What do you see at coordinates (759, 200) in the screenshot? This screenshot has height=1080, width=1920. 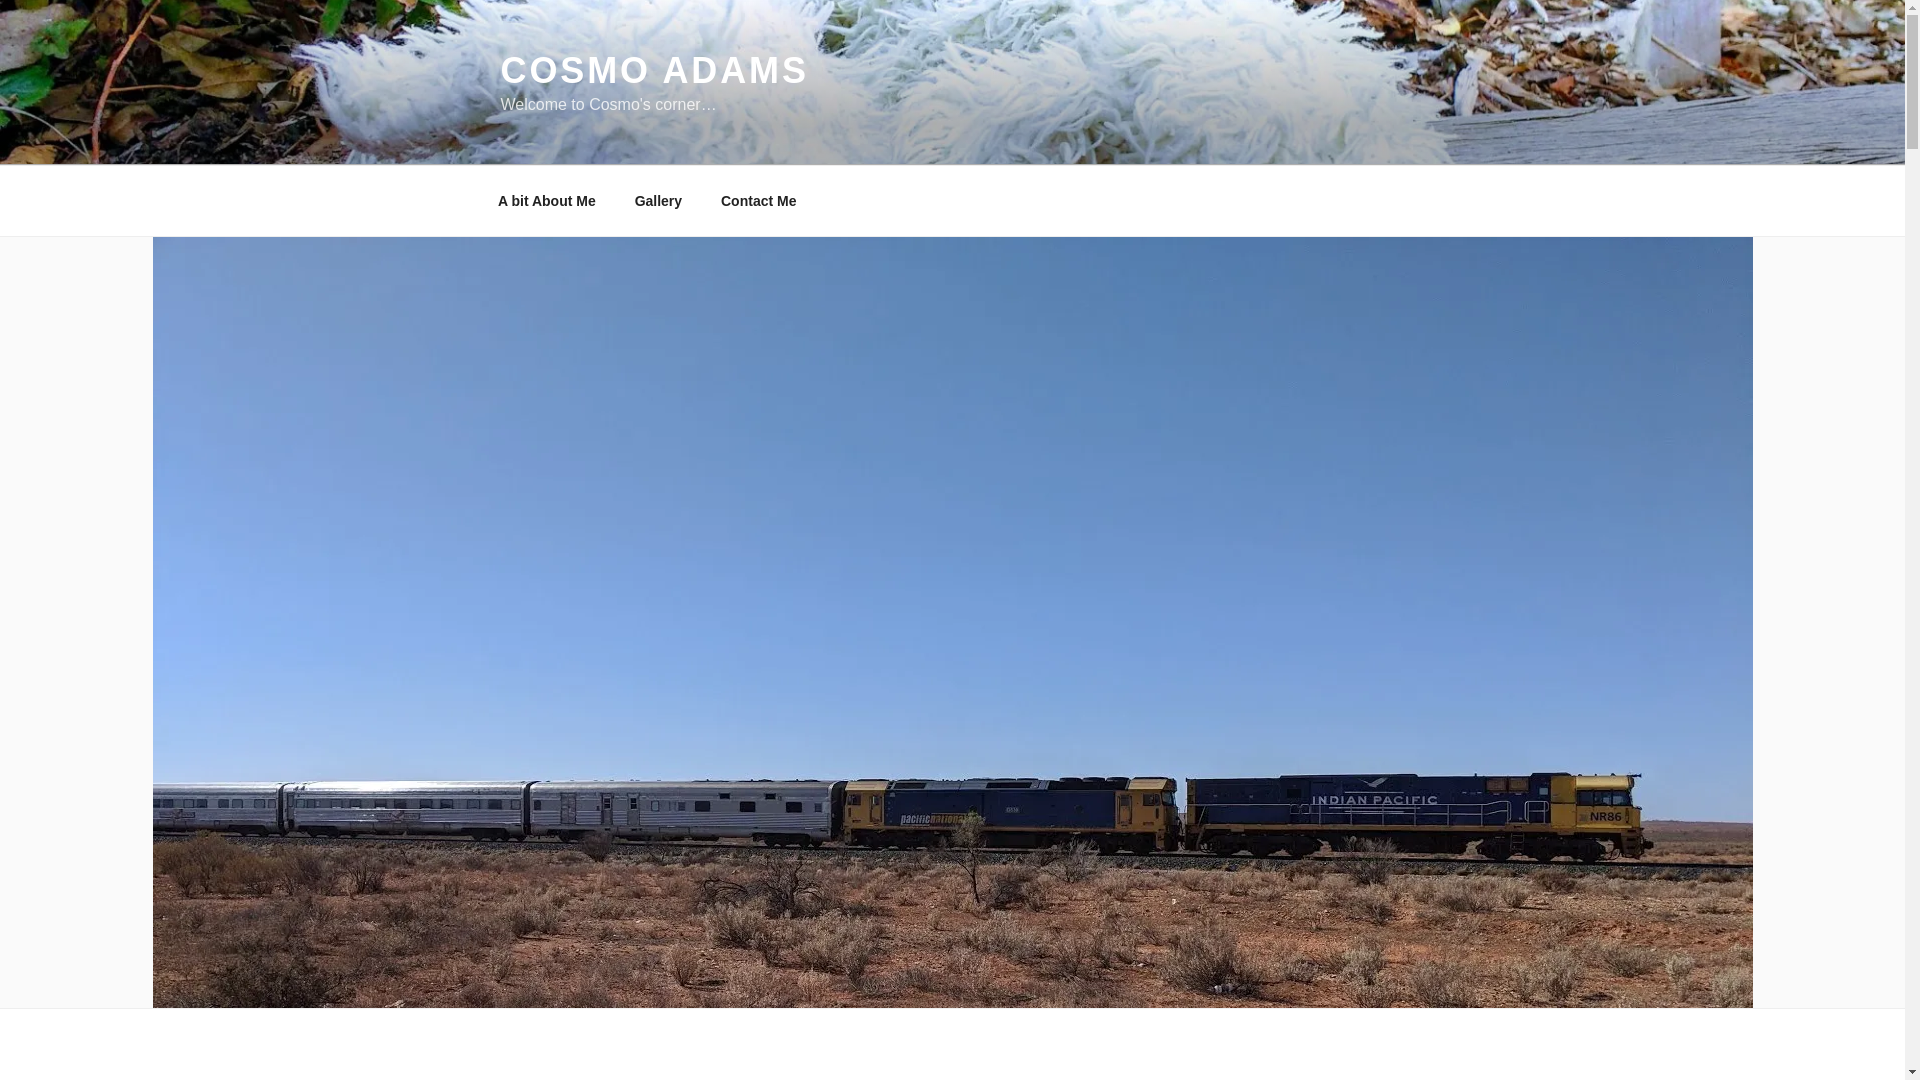 I see `Contact Me` at bounding box center [759, 200].